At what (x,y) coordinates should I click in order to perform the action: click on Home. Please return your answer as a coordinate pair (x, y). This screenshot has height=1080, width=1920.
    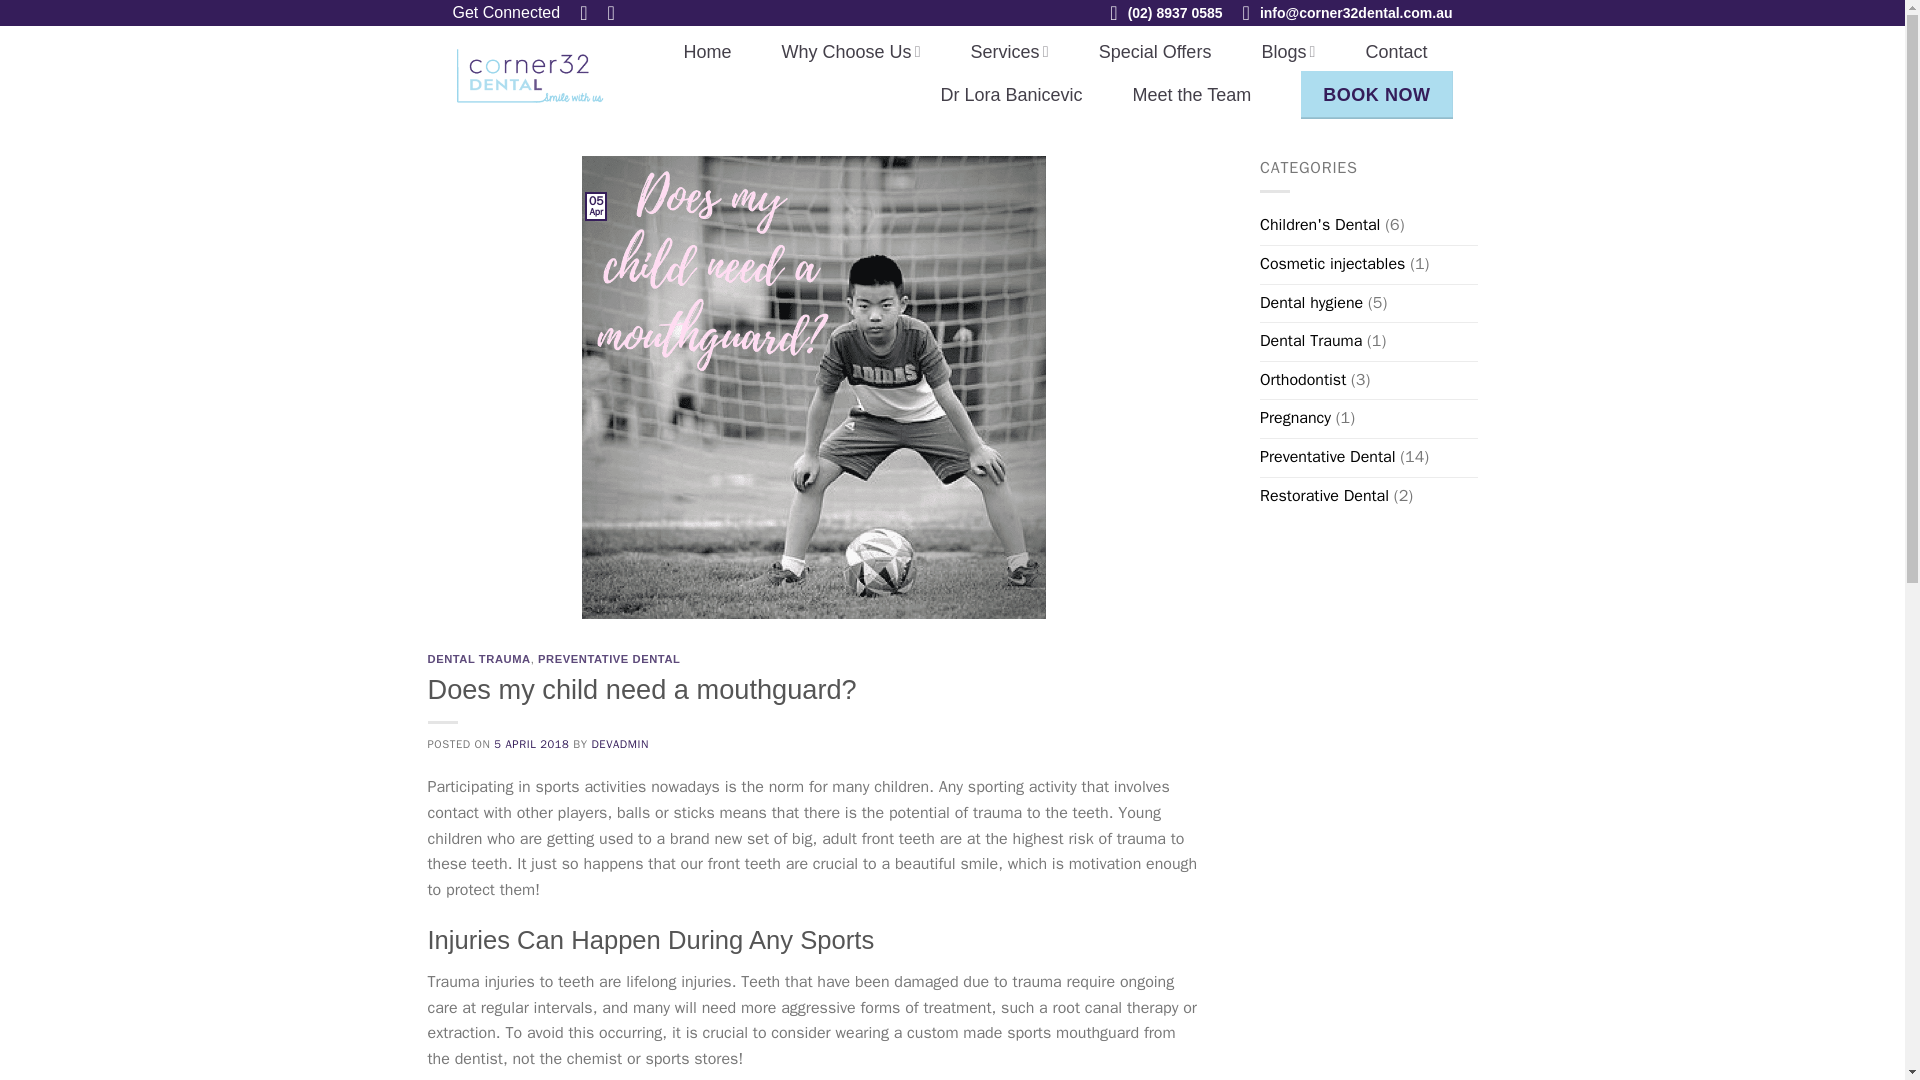
    Looking at the image, I should click on (707, 52).